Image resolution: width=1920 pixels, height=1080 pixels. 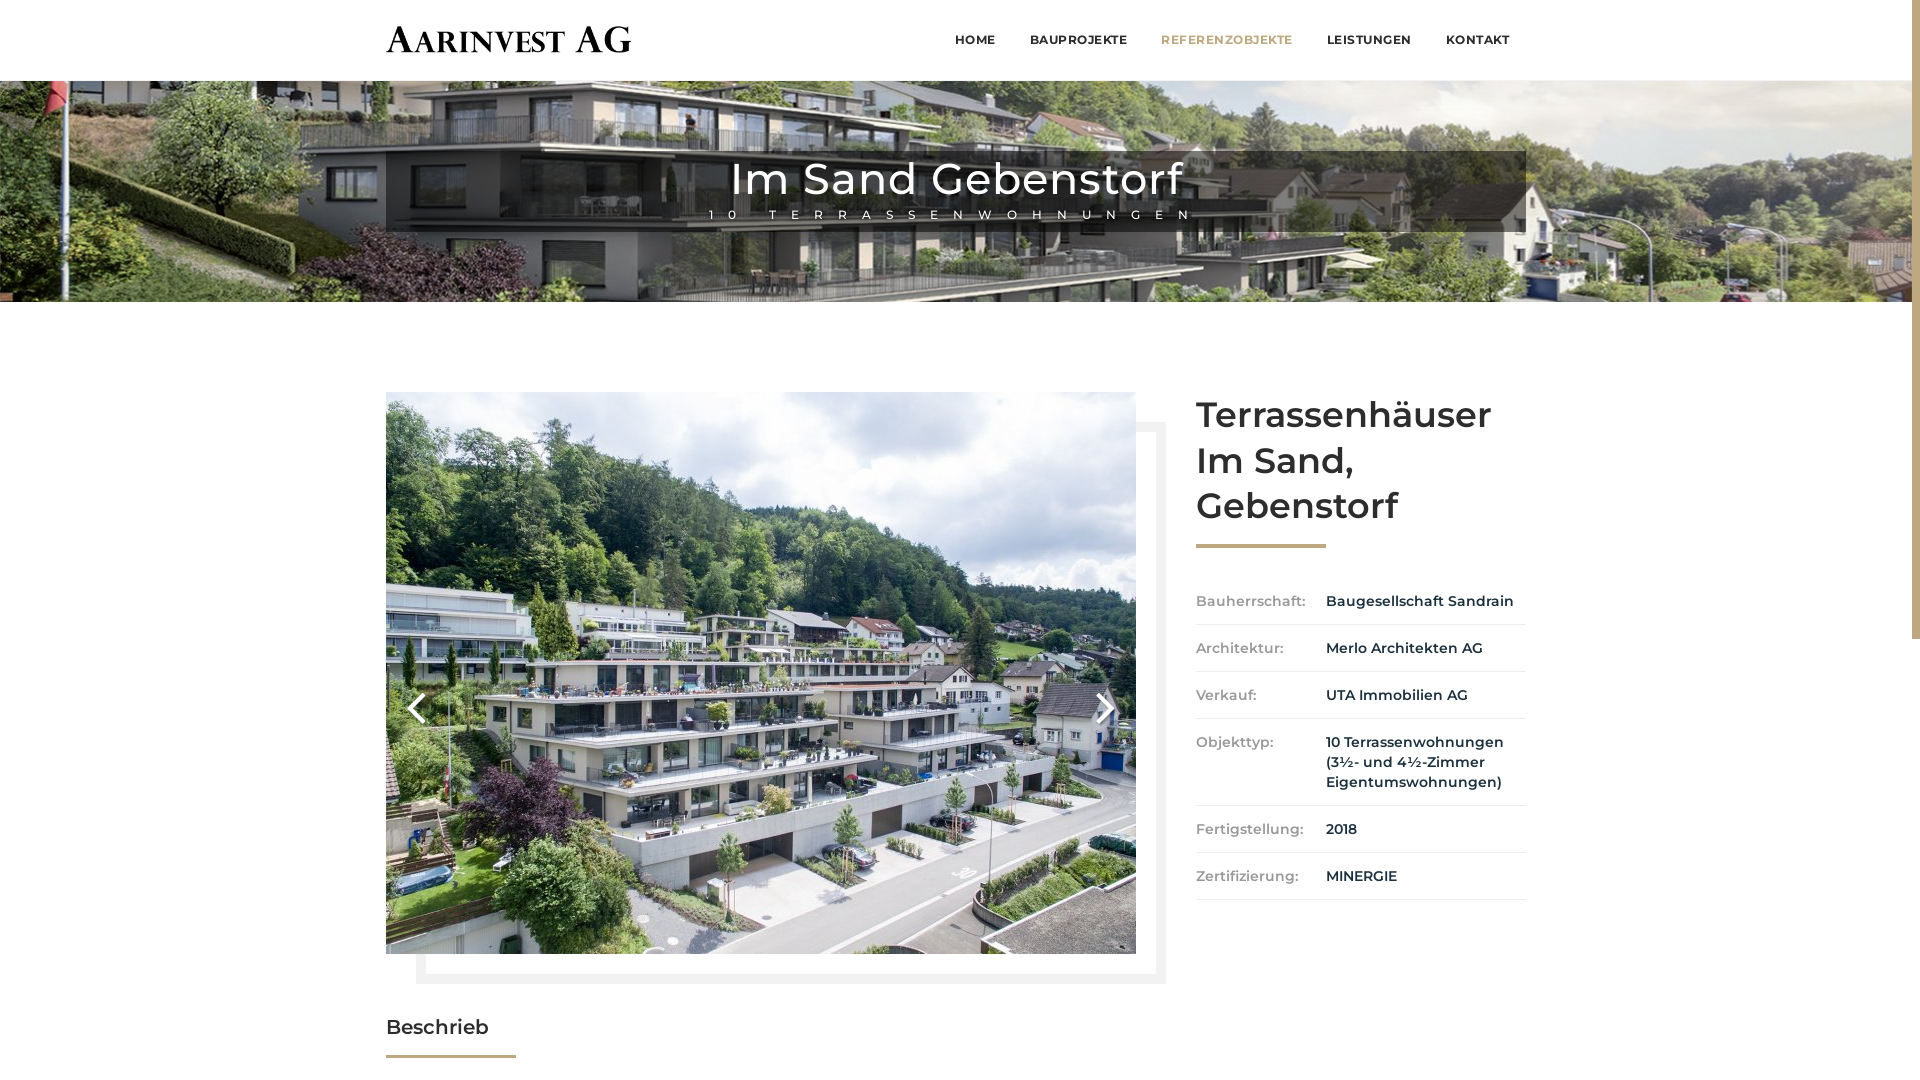 What do you see at coordinates (1078, 40) in the screenshot?
I see `BAUPROJEKTE` at bounding box center [1078, 40].